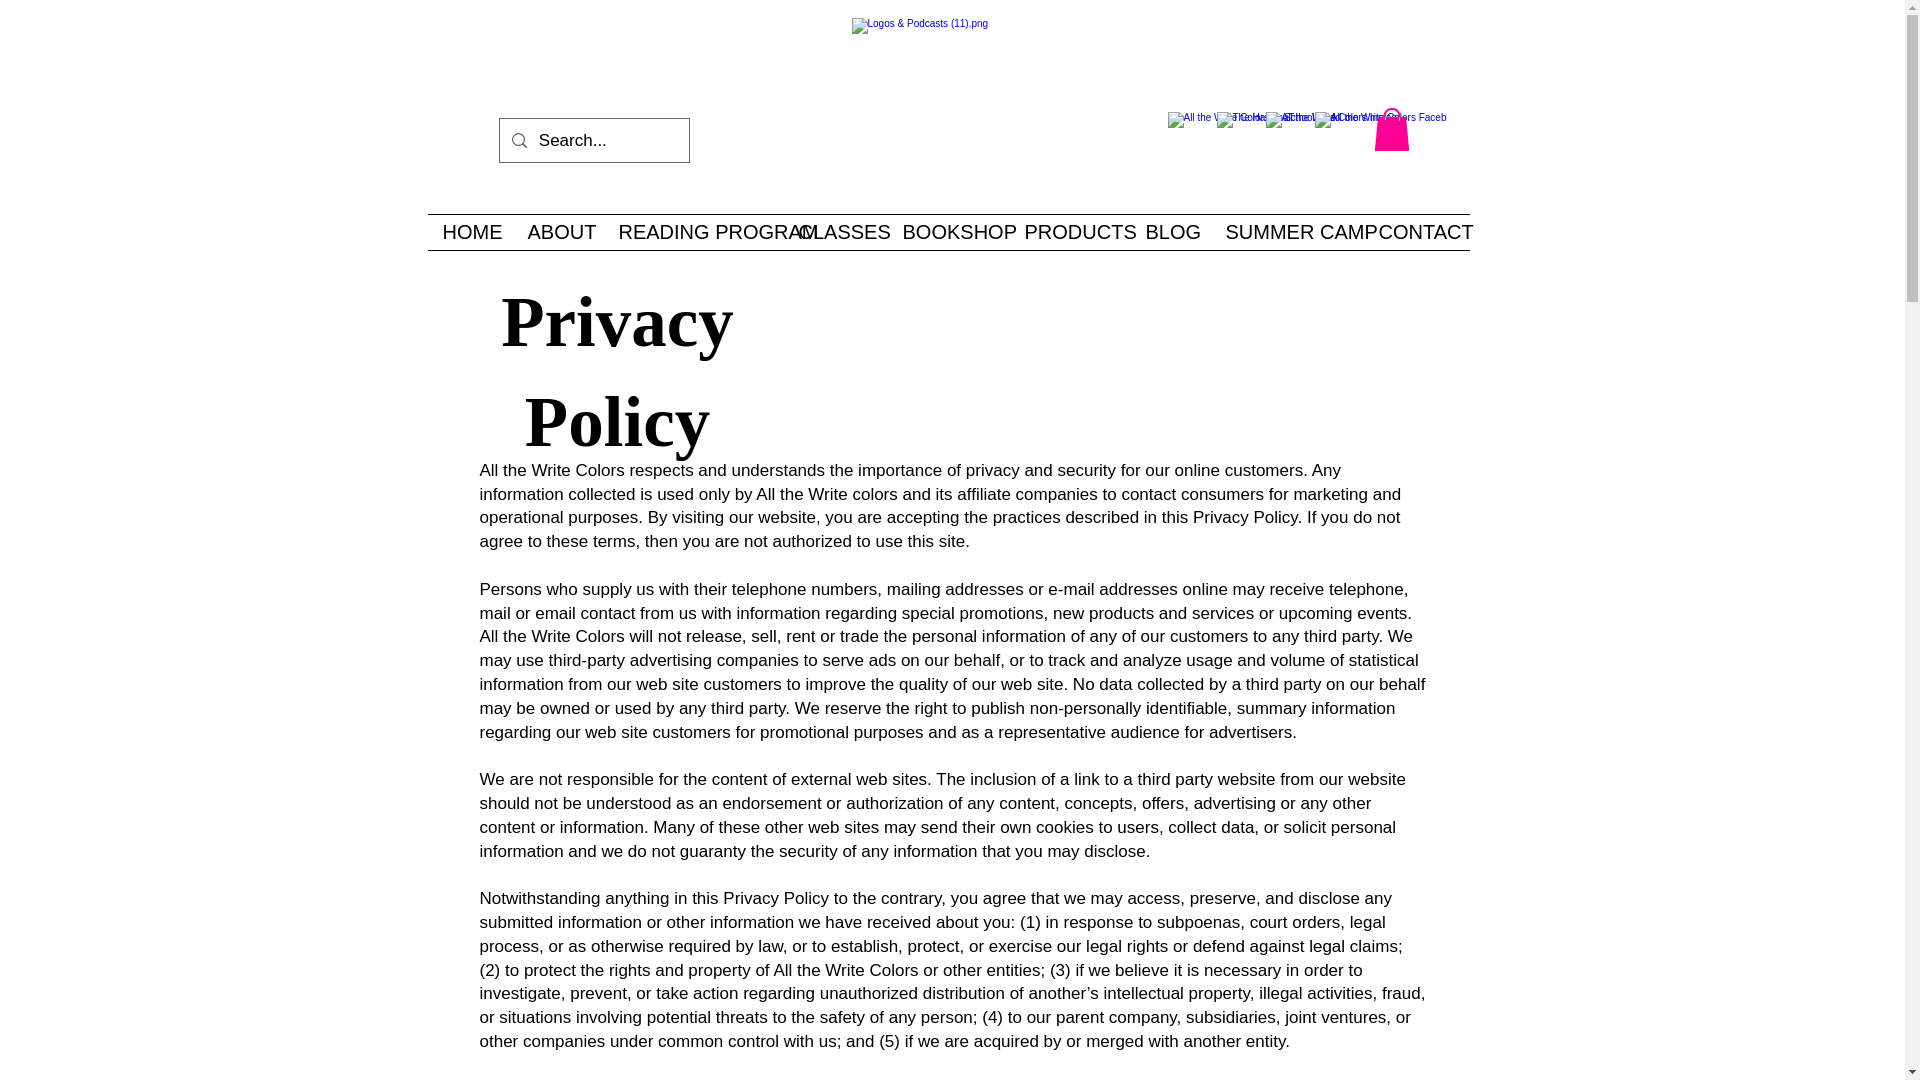 The height and width of the screenshot is (1080, 1920). Describe the element at coordinates (694, 232) in the screenshot. I see `READING PROGRAM` at that location.